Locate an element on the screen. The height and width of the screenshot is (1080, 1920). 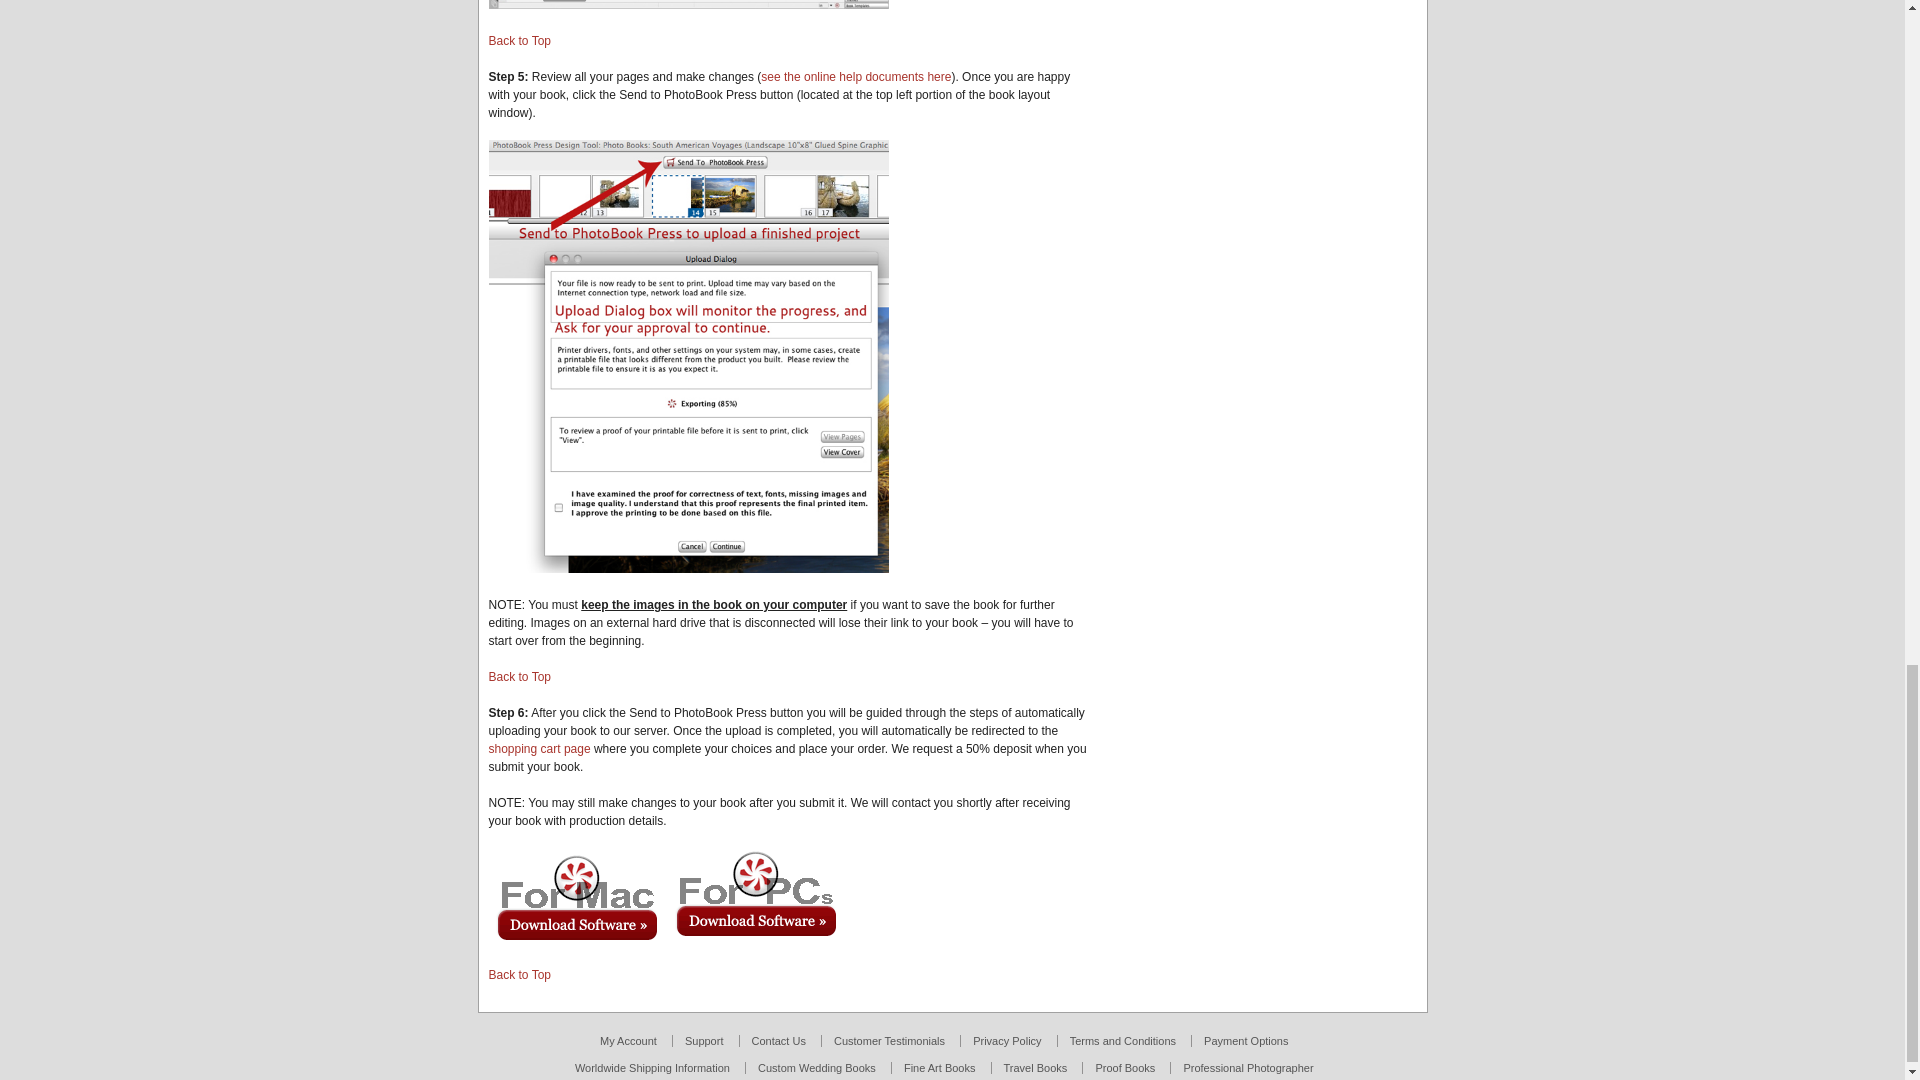
see the online help documents here is located at coordinates (855, 77).